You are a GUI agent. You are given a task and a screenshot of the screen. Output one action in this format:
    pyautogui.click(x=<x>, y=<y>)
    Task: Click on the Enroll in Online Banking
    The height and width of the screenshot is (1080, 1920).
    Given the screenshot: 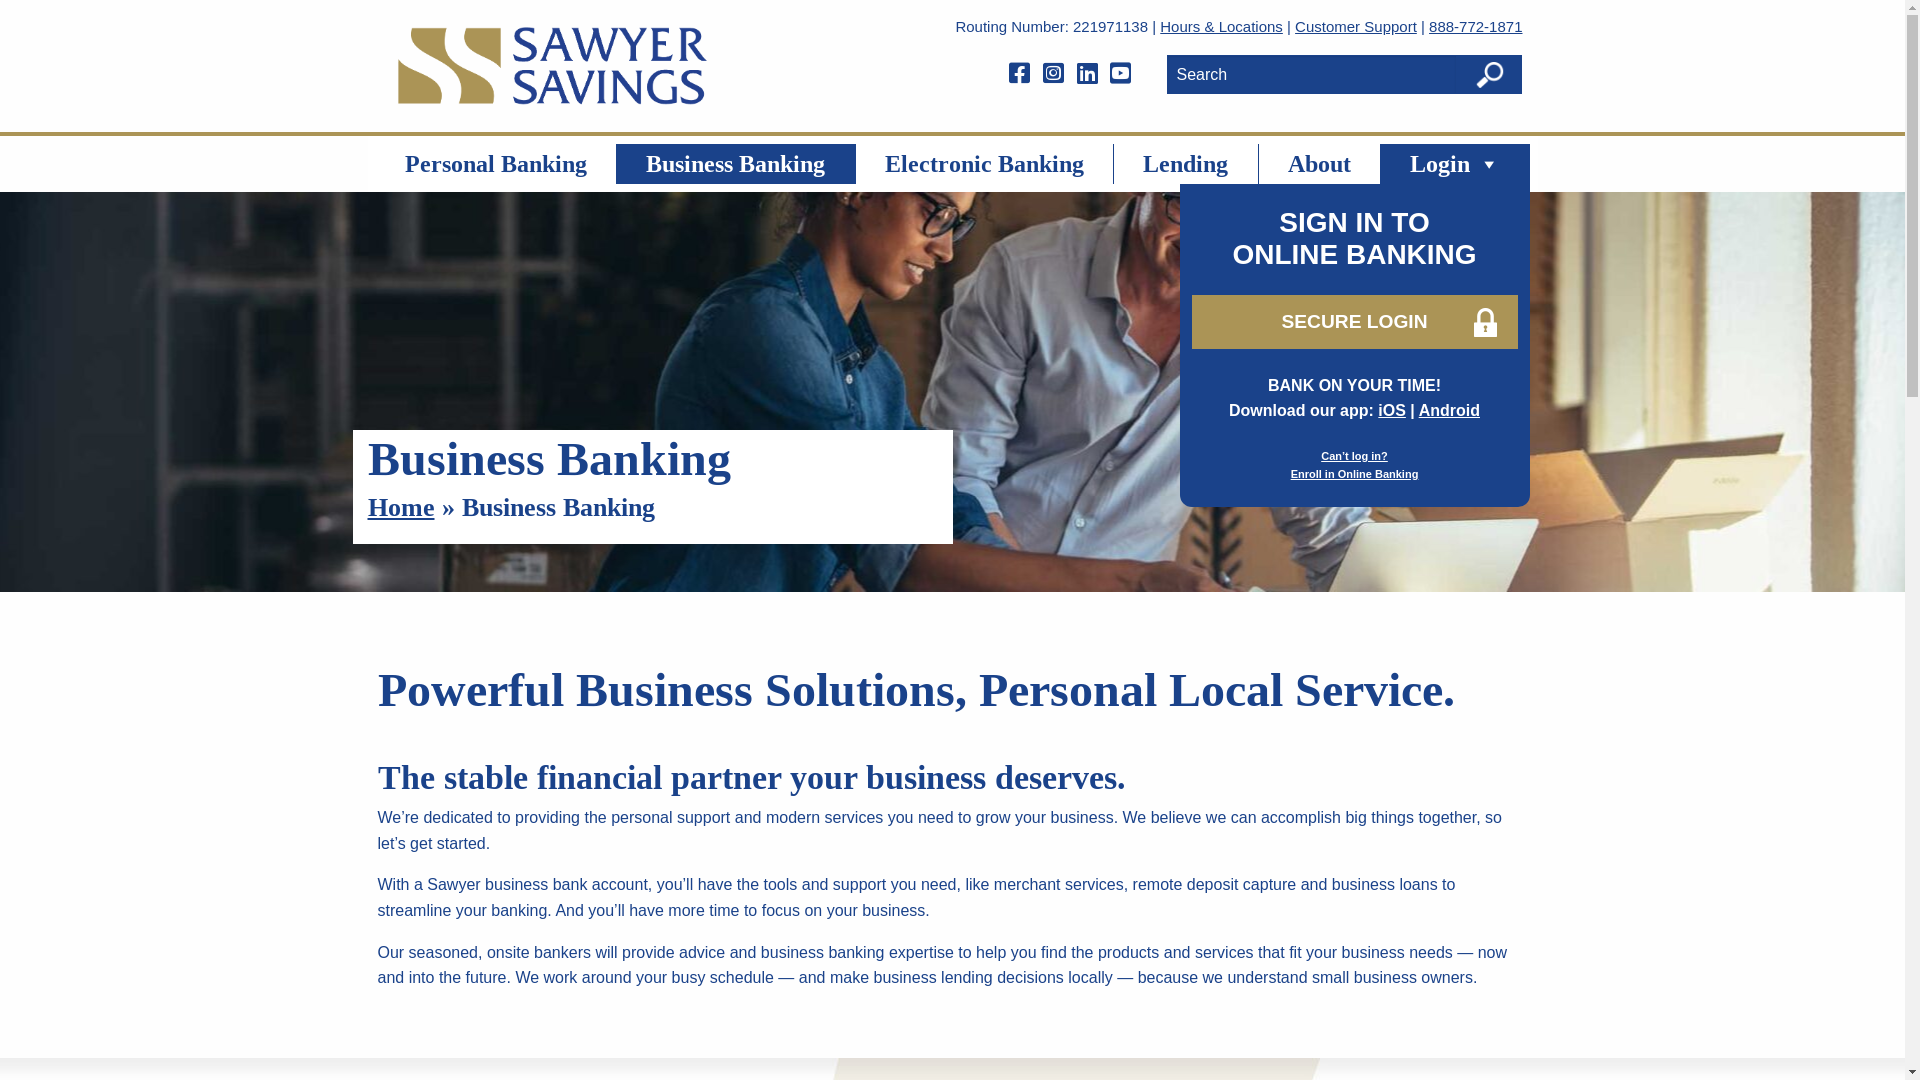 What is the action you would take?
    pyautogui.click(x=1355, y=474)
    